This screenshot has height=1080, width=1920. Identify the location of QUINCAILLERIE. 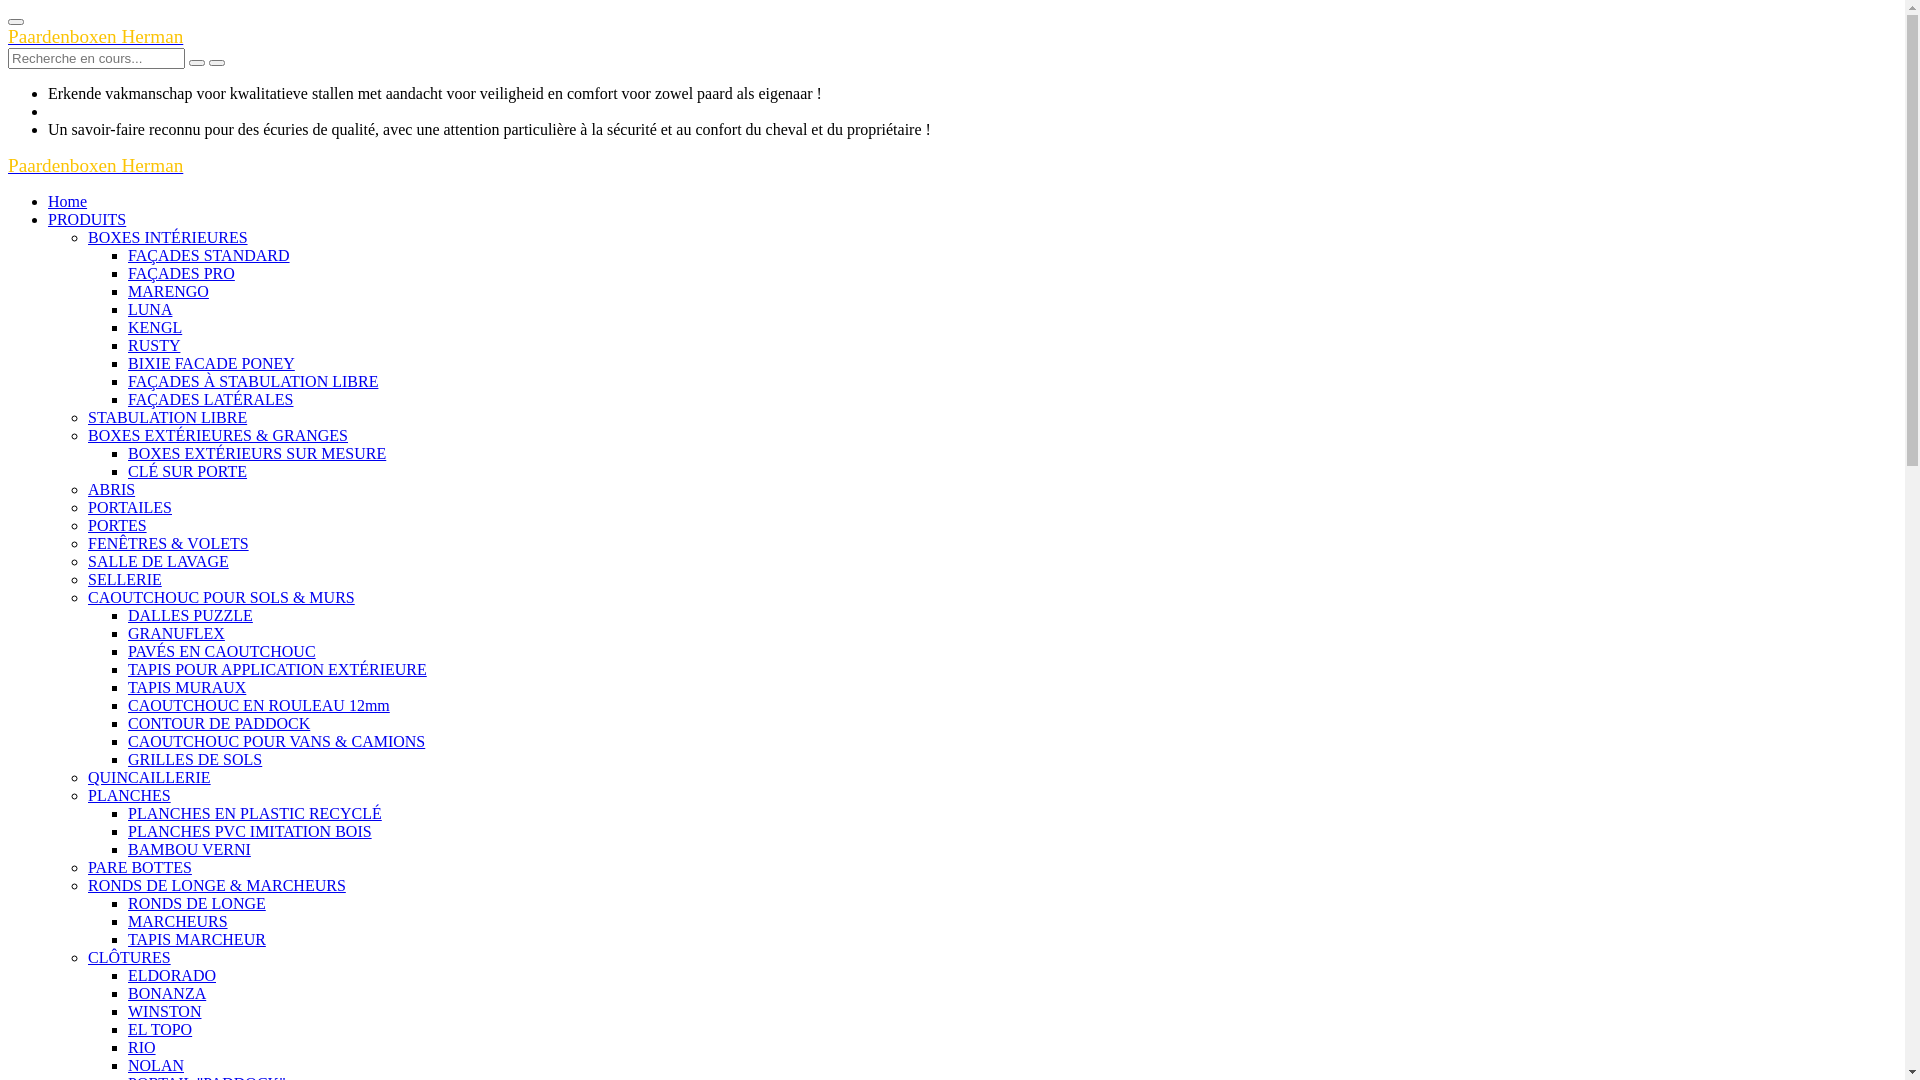
(150, 778).